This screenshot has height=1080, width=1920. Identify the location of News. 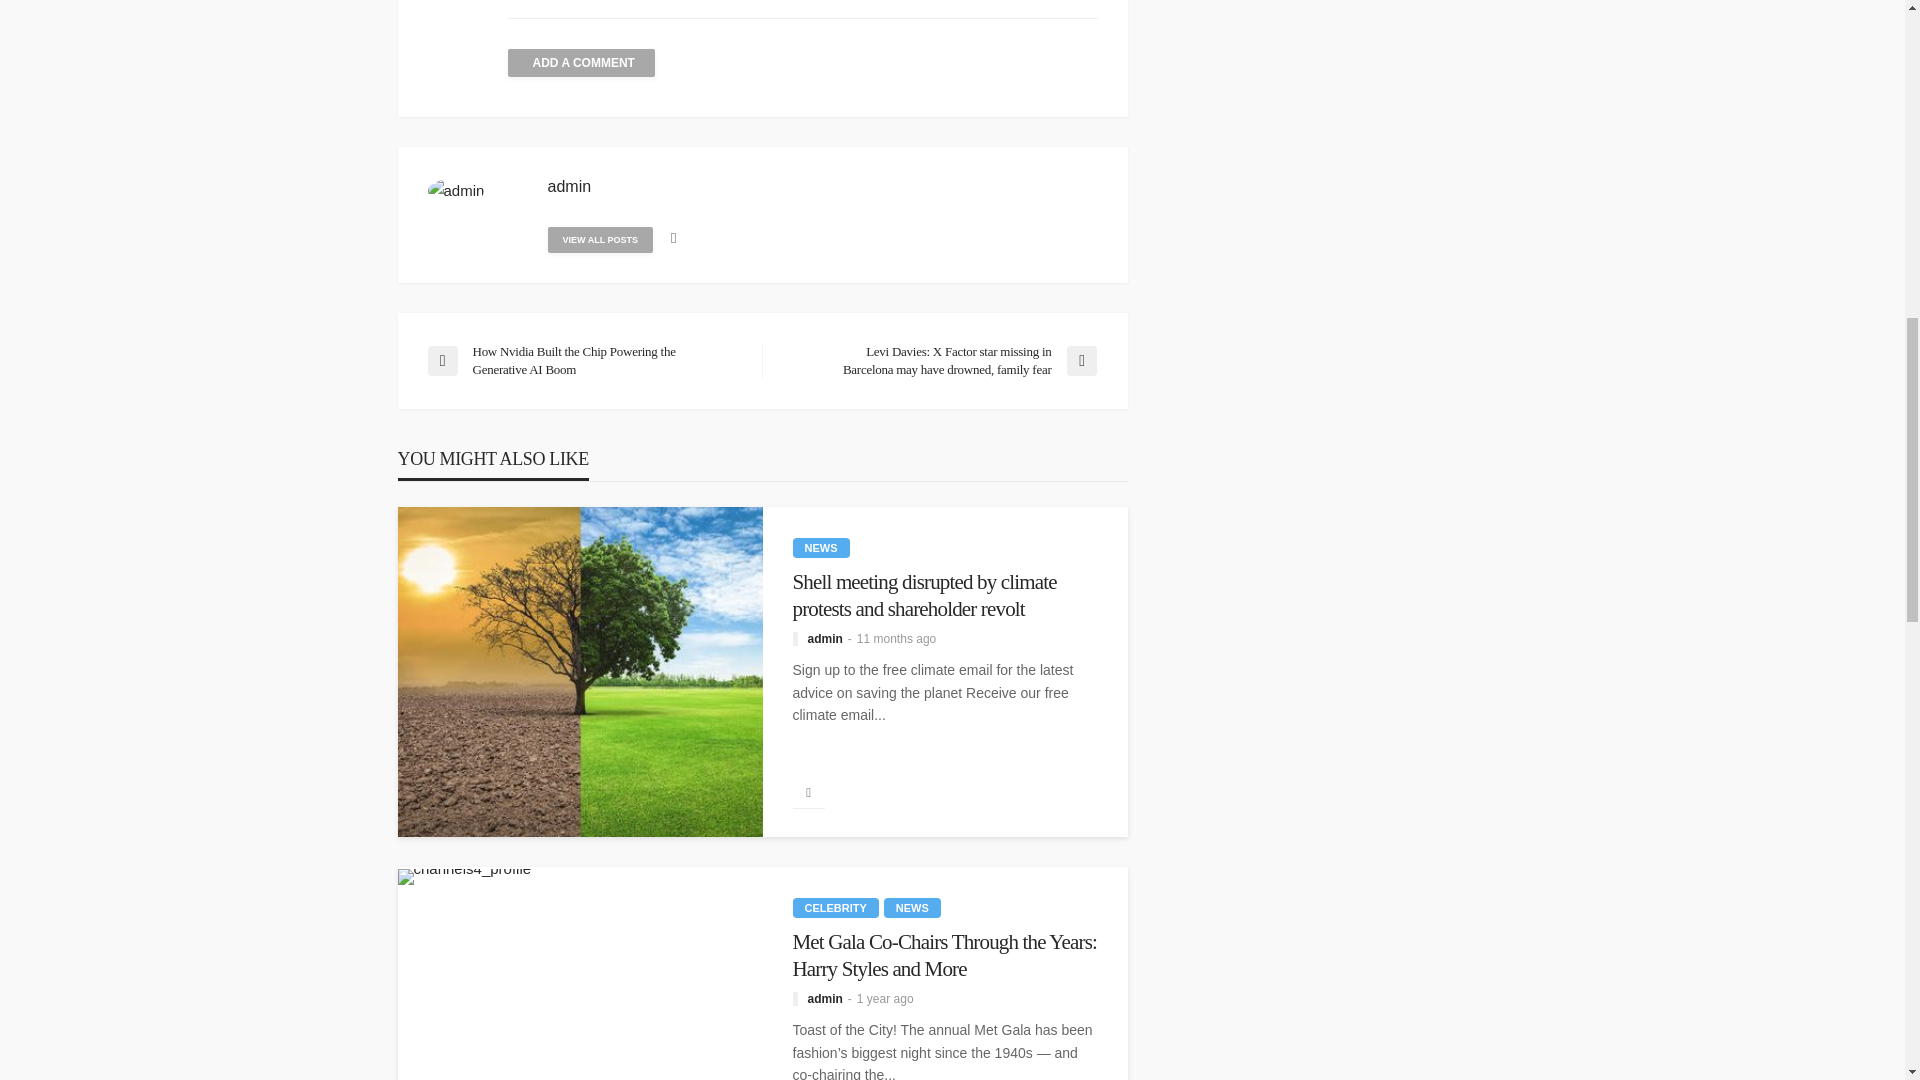
(912, 908).